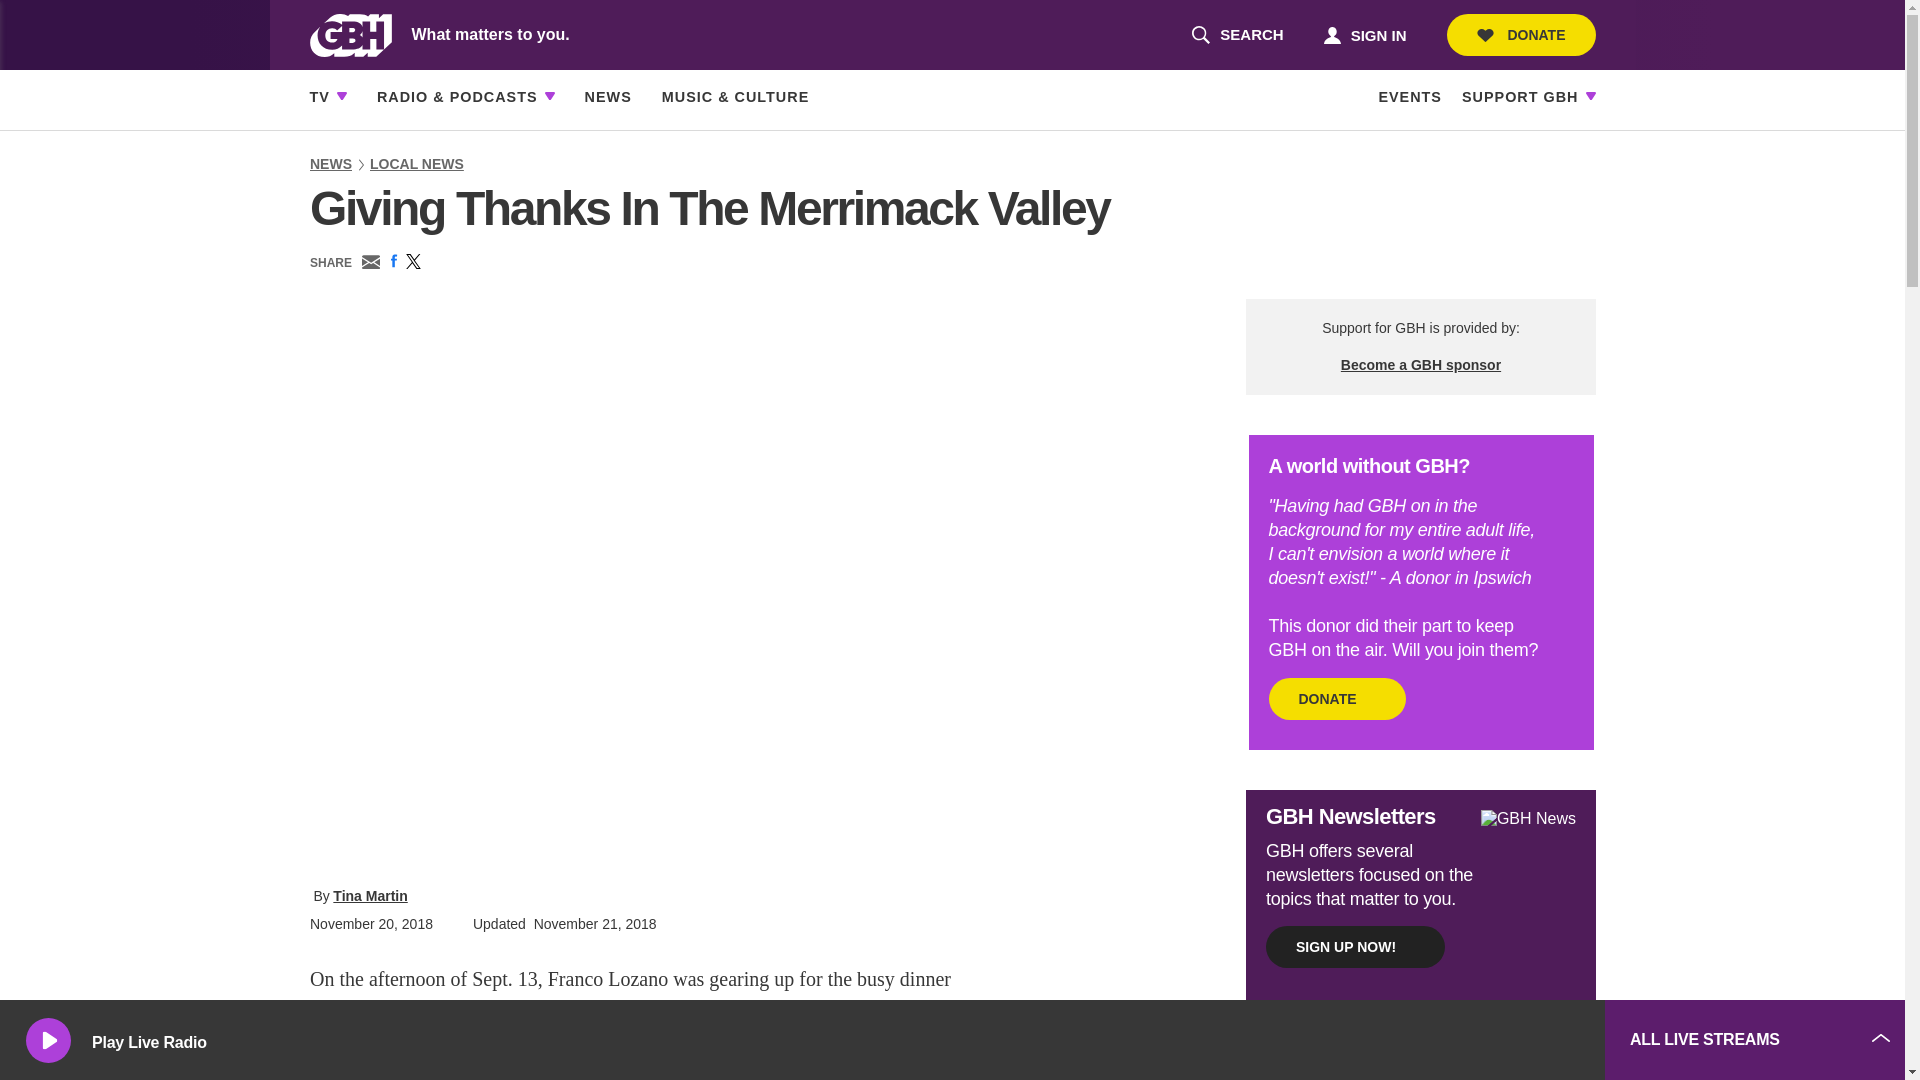  Describe the element at coordinates (1521, 35) in the screenshot. I see `TV` at that location.